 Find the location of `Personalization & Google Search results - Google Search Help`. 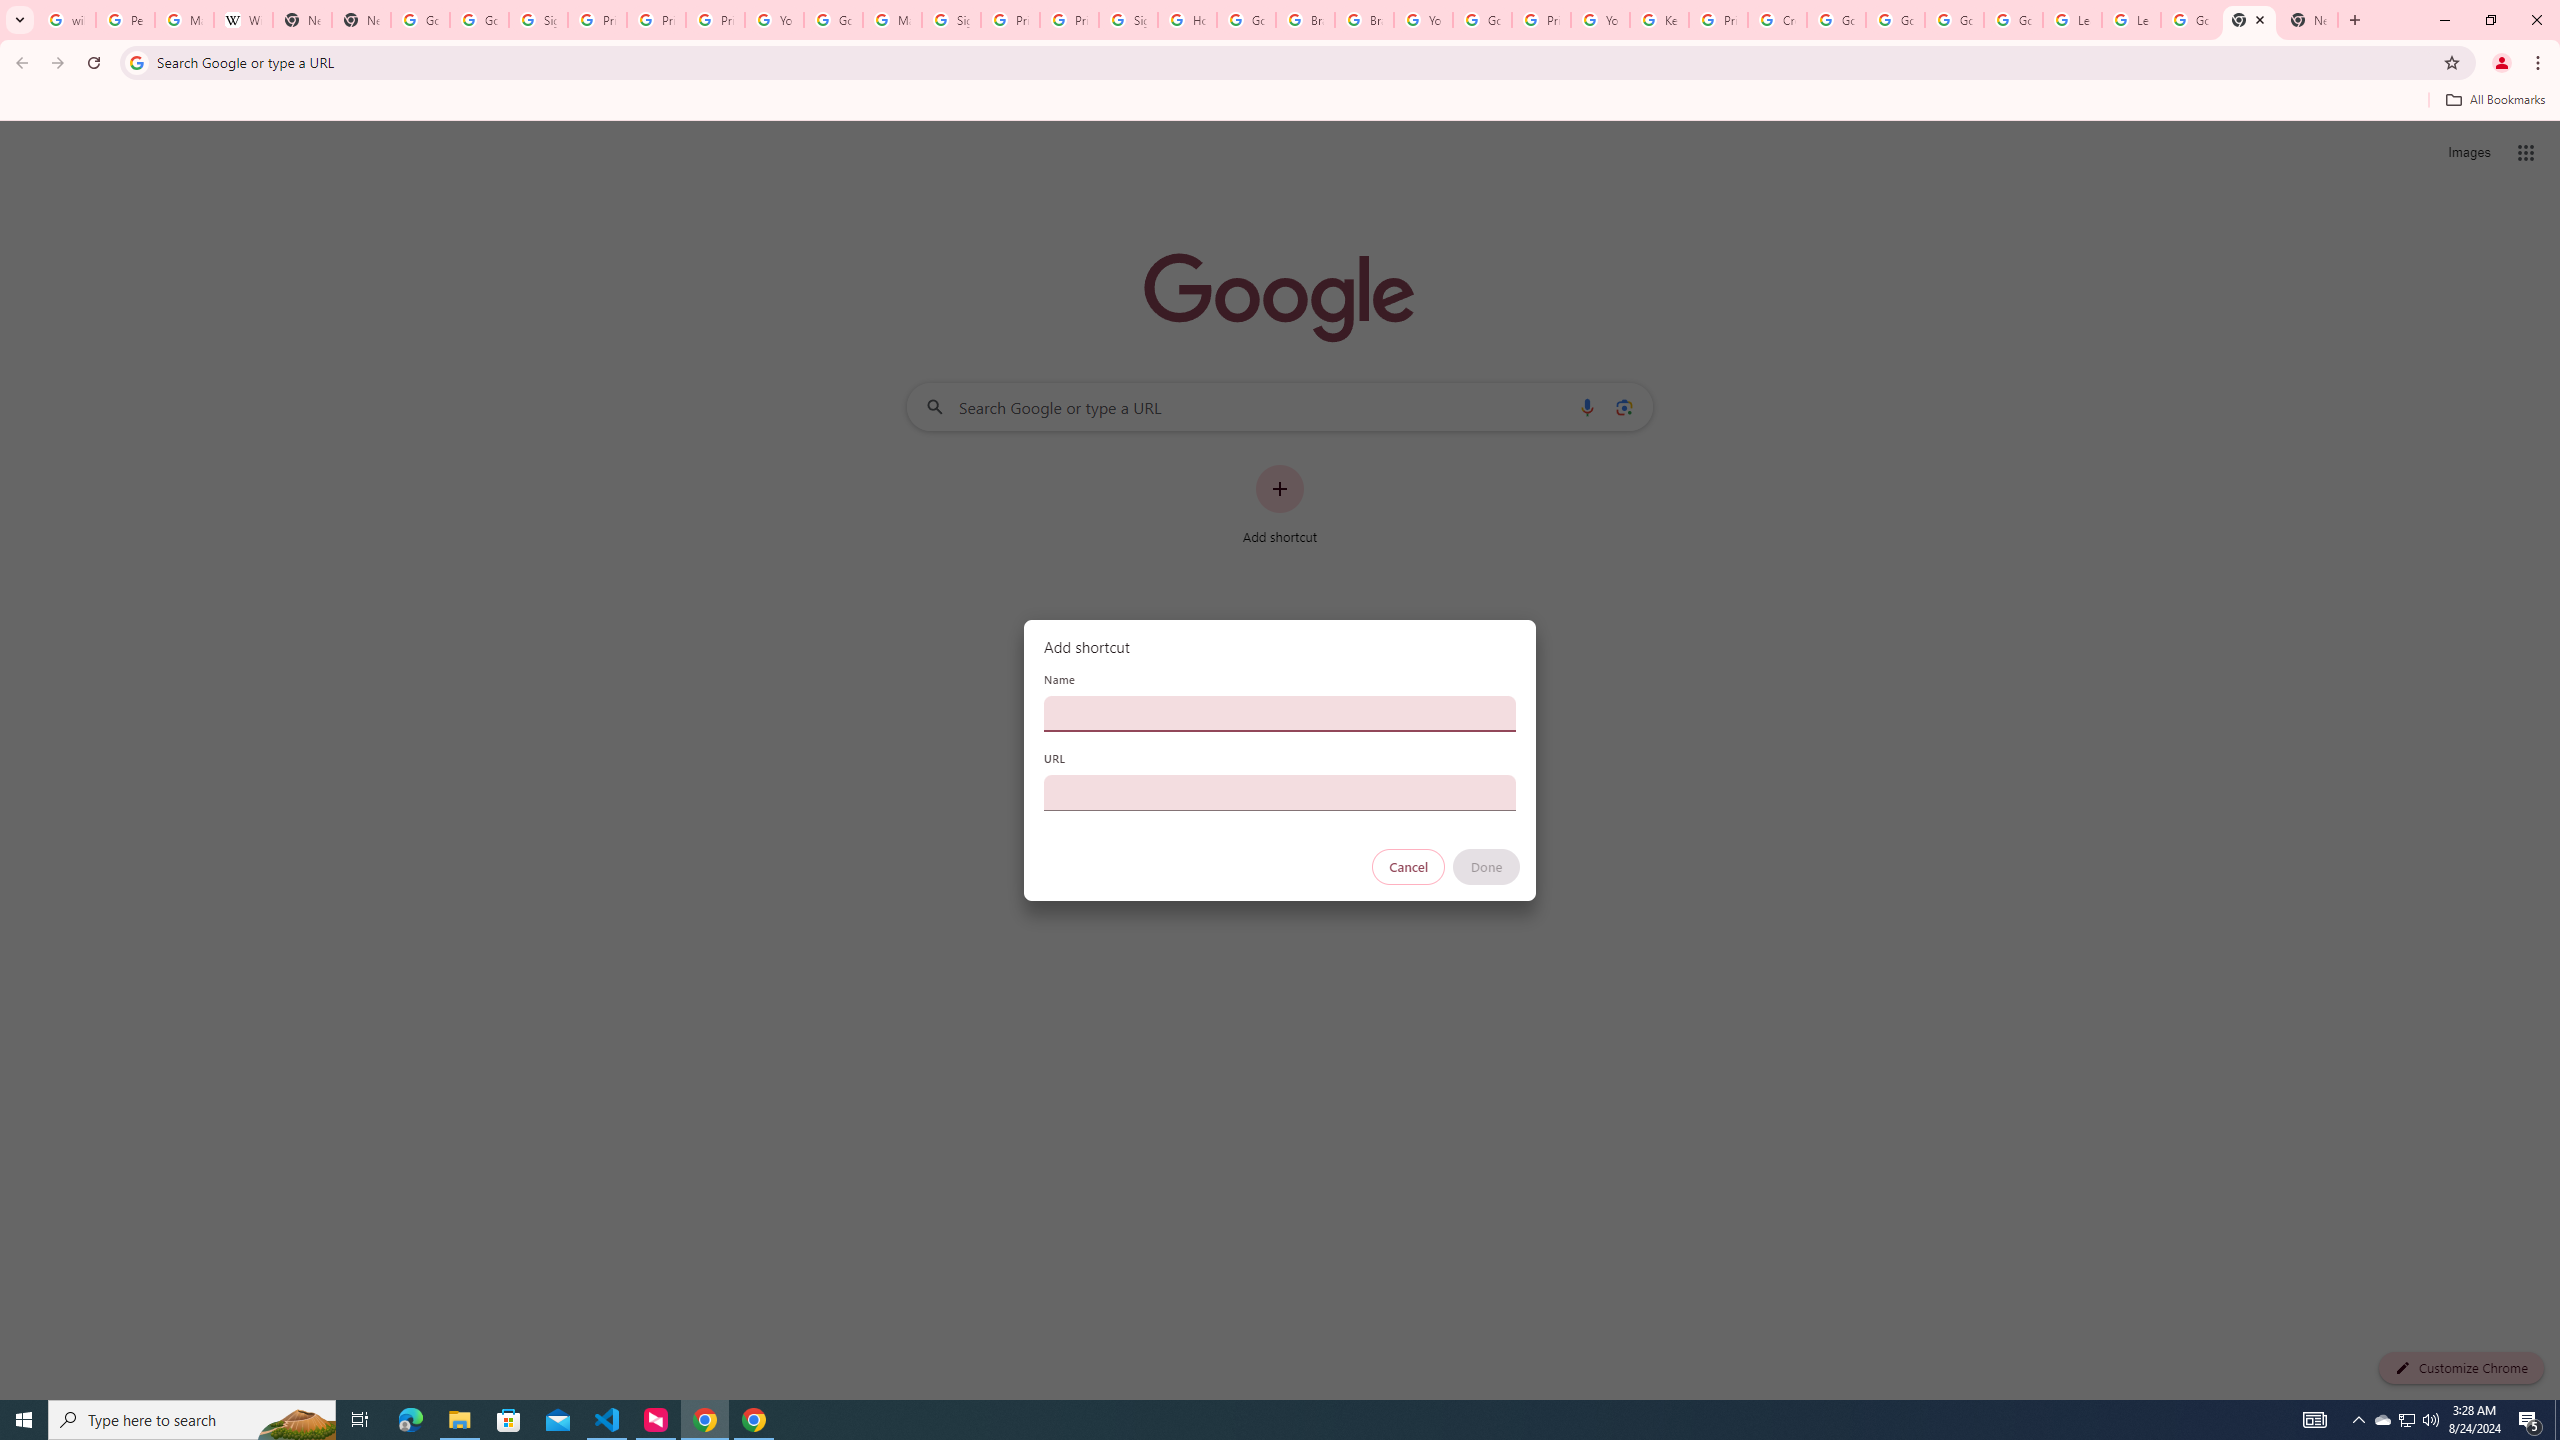

Personalization & Google Search results - Google Search Help is located at coordinates (125, 20).